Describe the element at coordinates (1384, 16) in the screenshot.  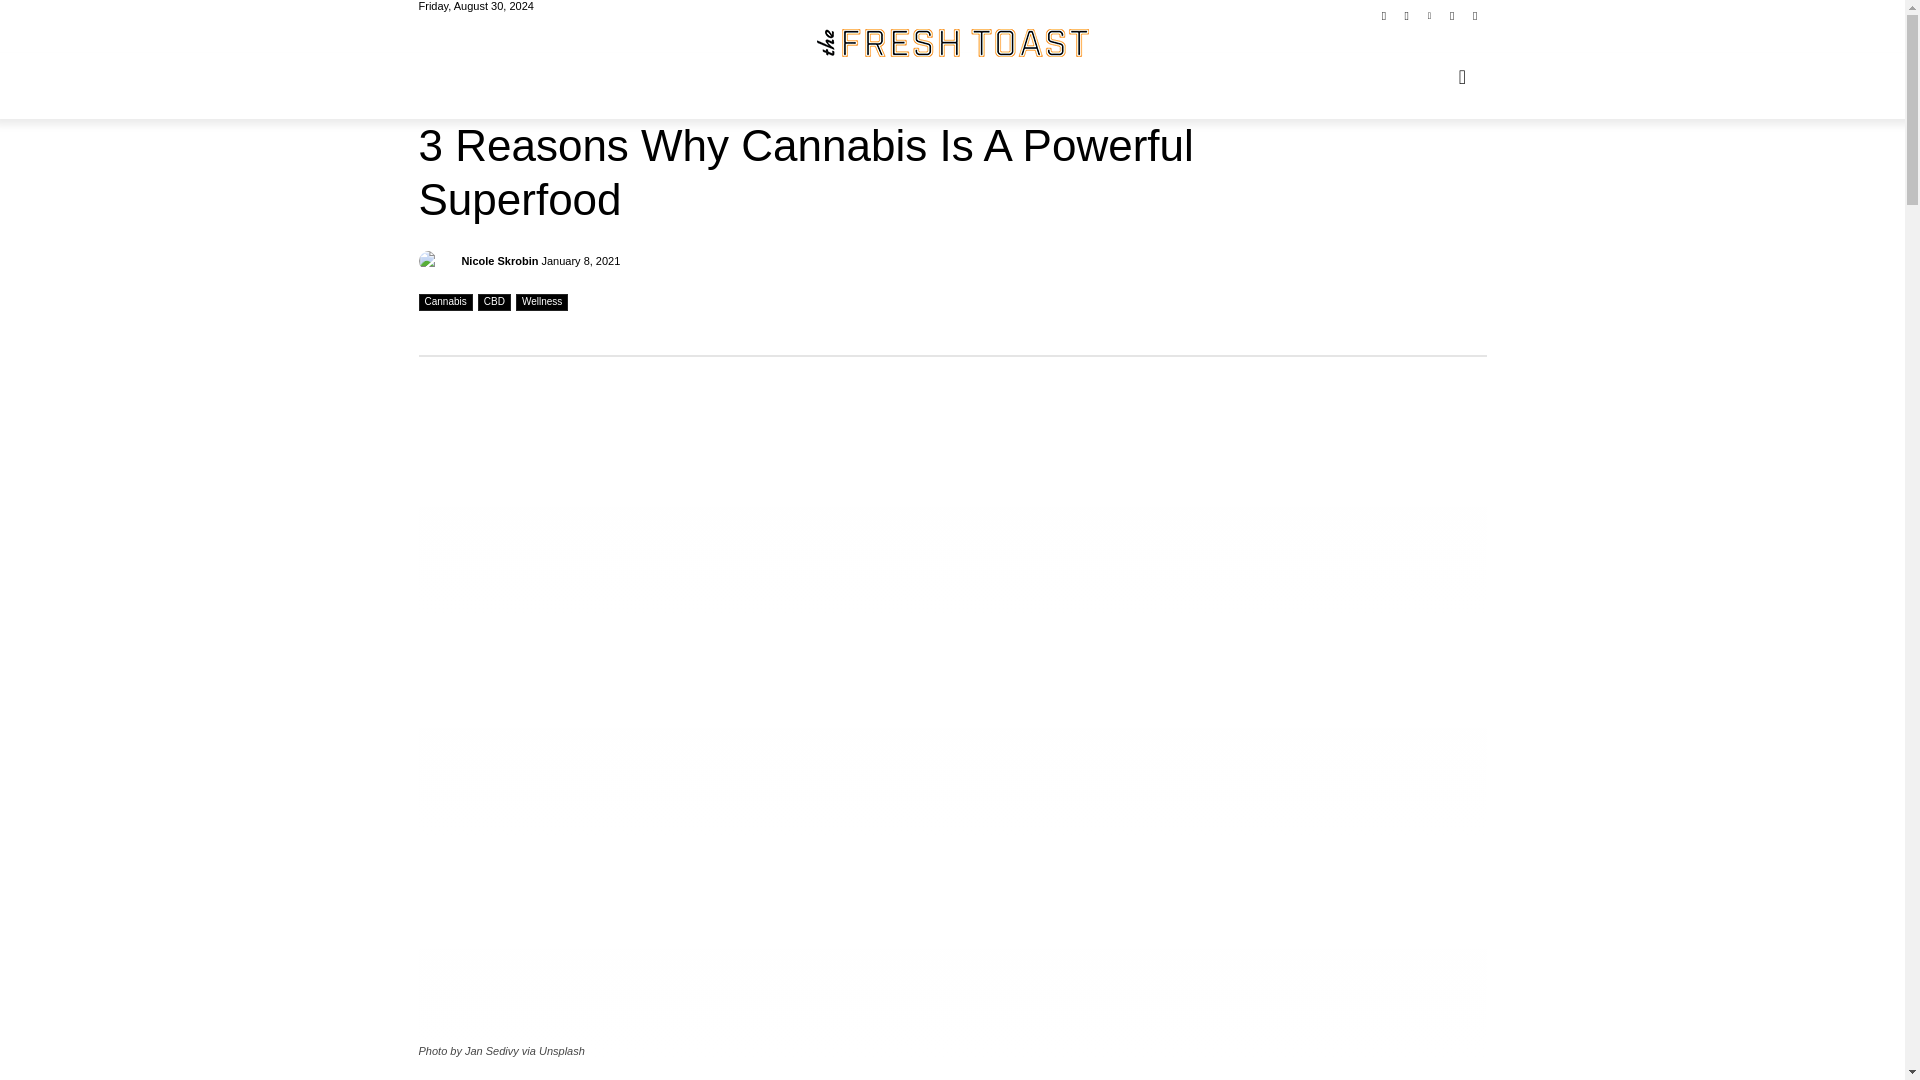
I see `Facebook` at that location.